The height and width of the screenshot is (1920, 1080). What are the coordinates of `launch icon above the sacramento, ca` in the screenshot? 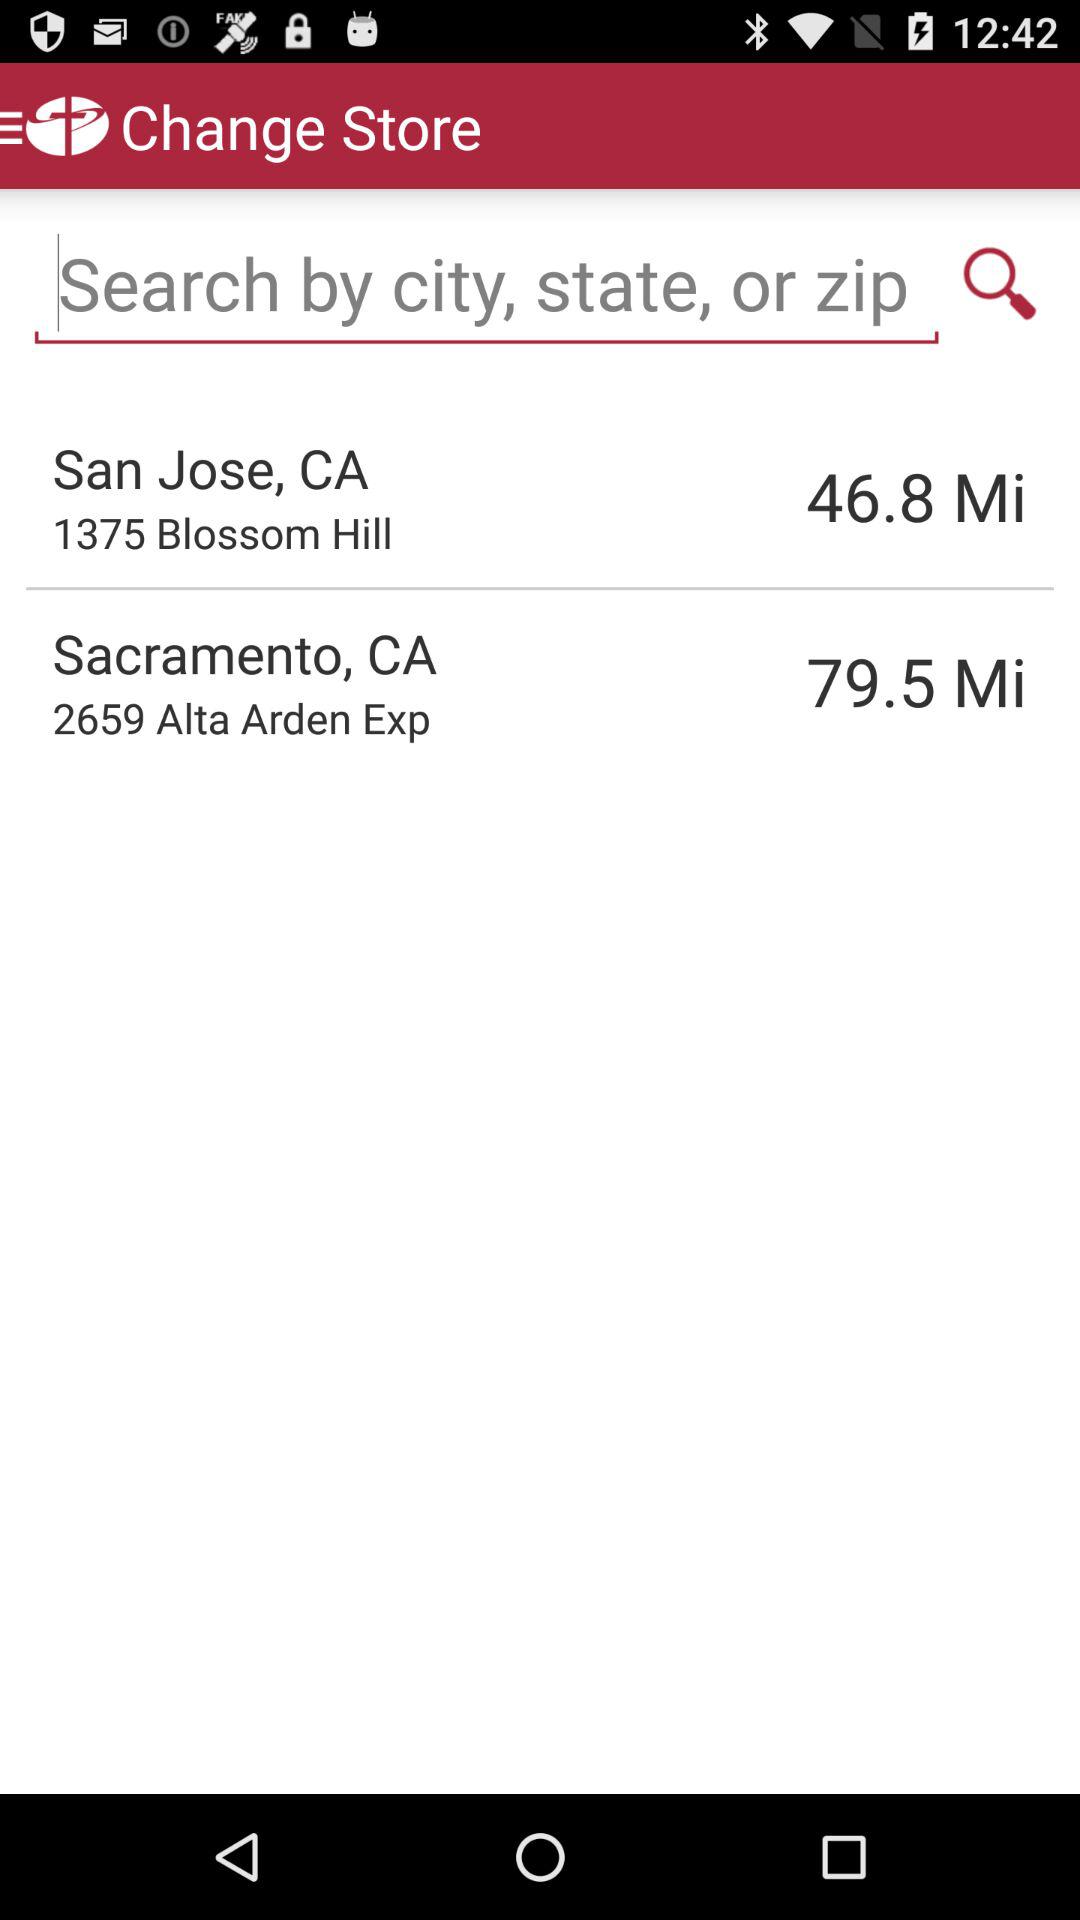 It's located at (222, 532).